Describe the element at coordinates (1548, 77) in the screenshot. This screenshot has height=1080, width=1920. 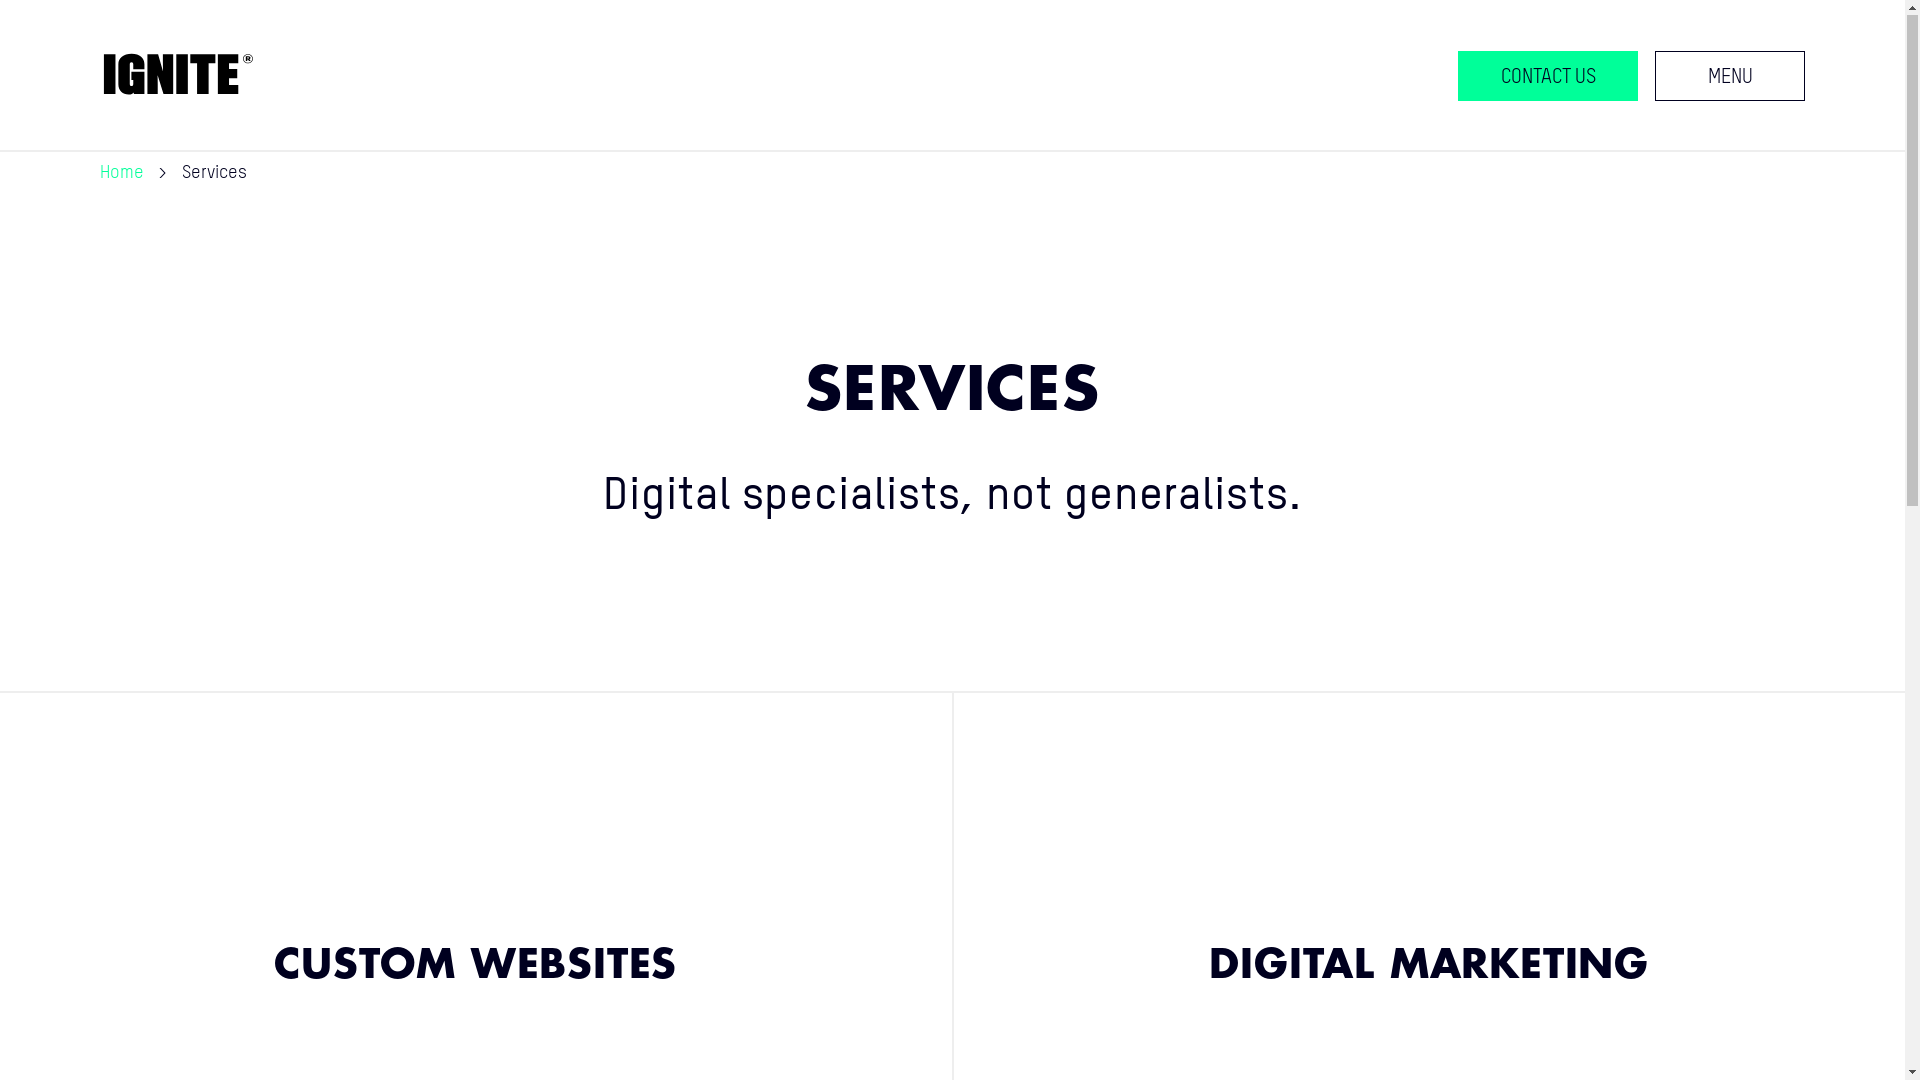
I see `CONTACT US` at that location.